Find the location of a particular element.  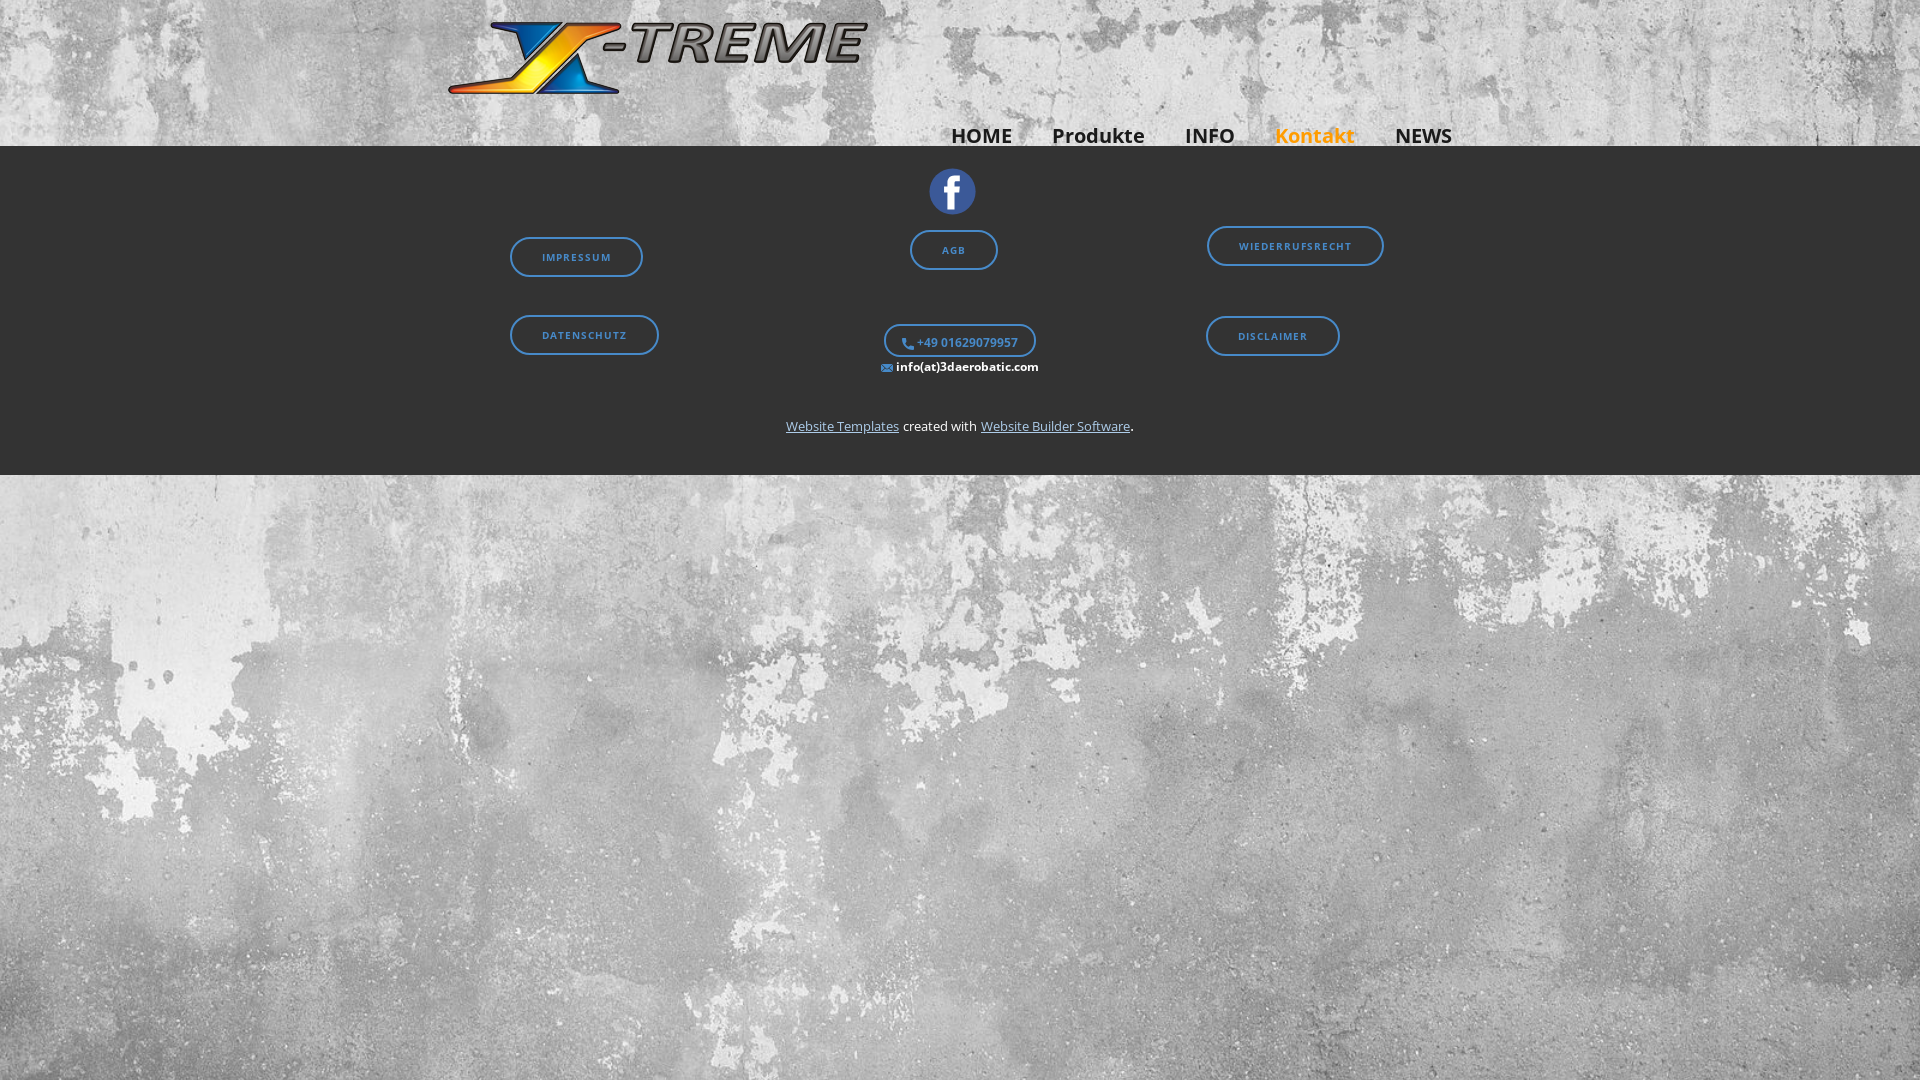

NEWS is located at coordinates (1424, 136).